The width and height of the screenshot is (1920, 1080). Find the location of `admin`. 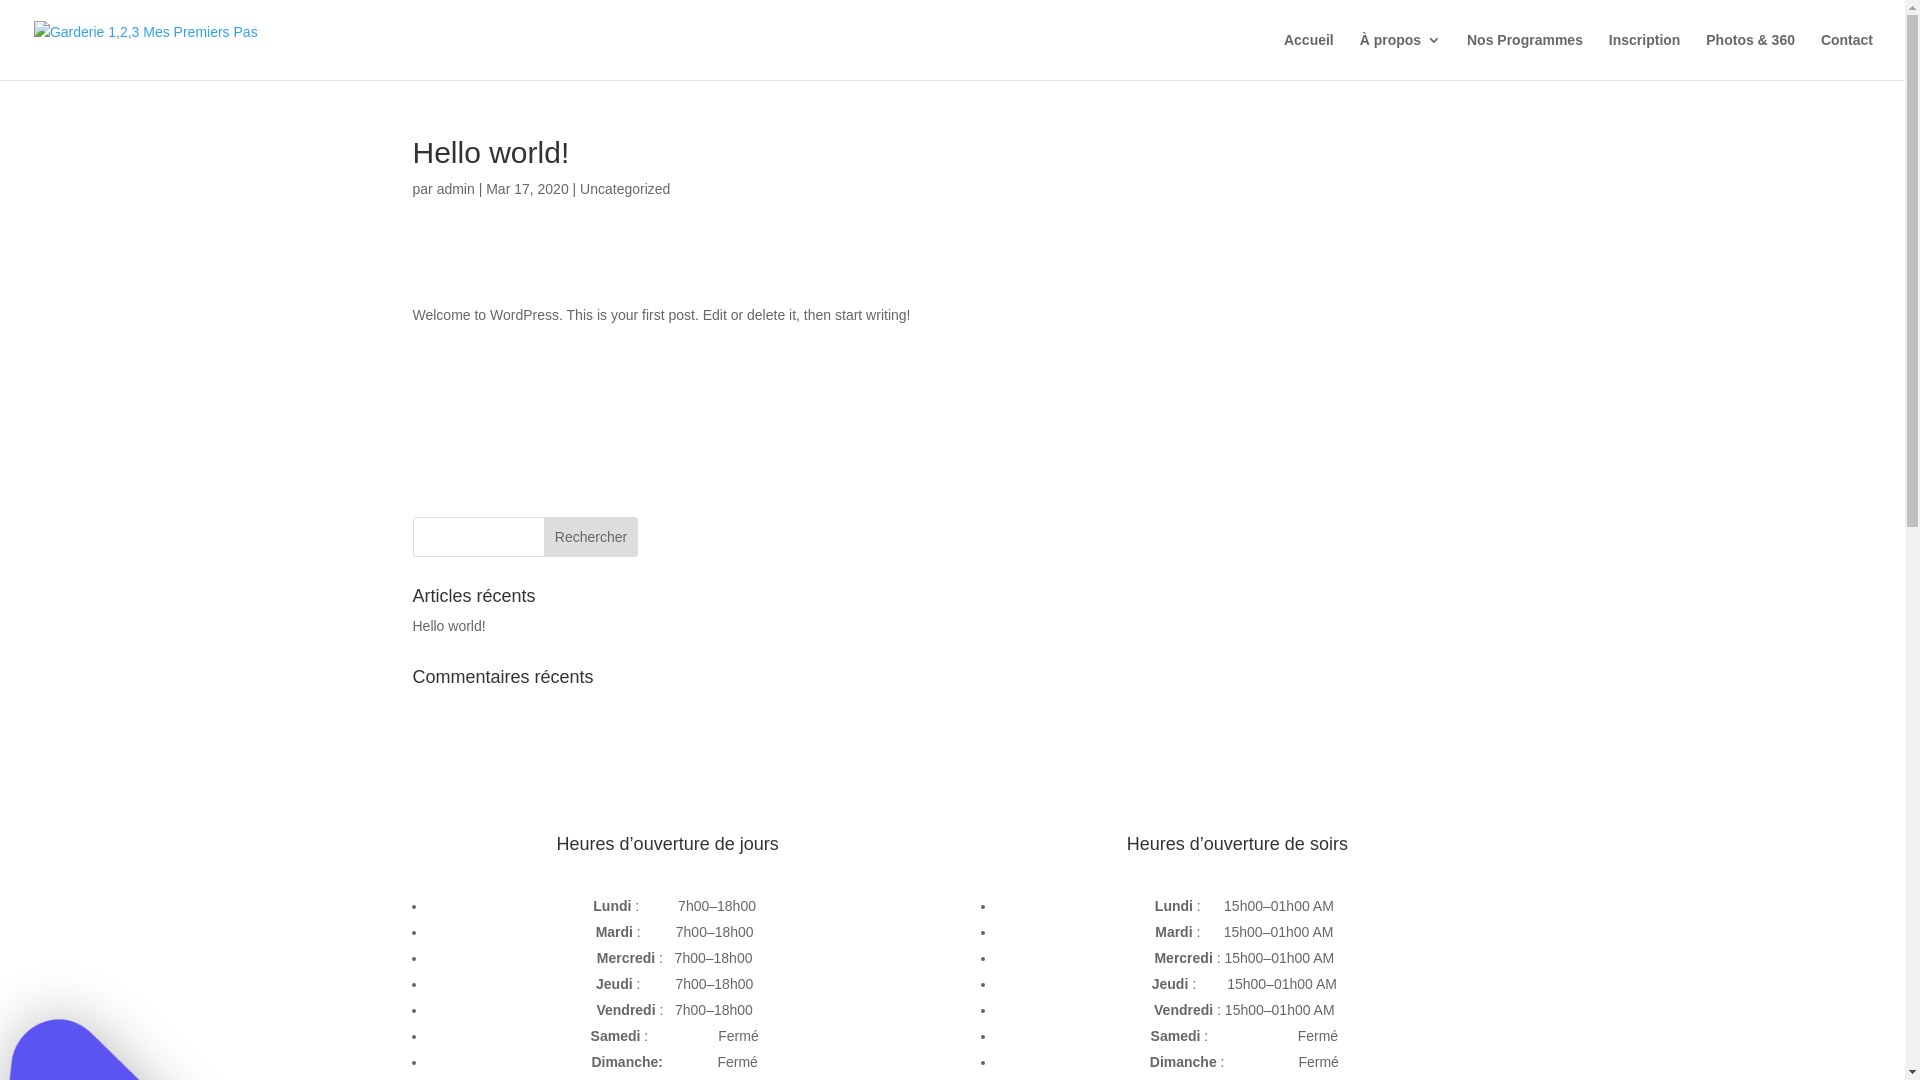

admin is located at coordinates (456, 189).